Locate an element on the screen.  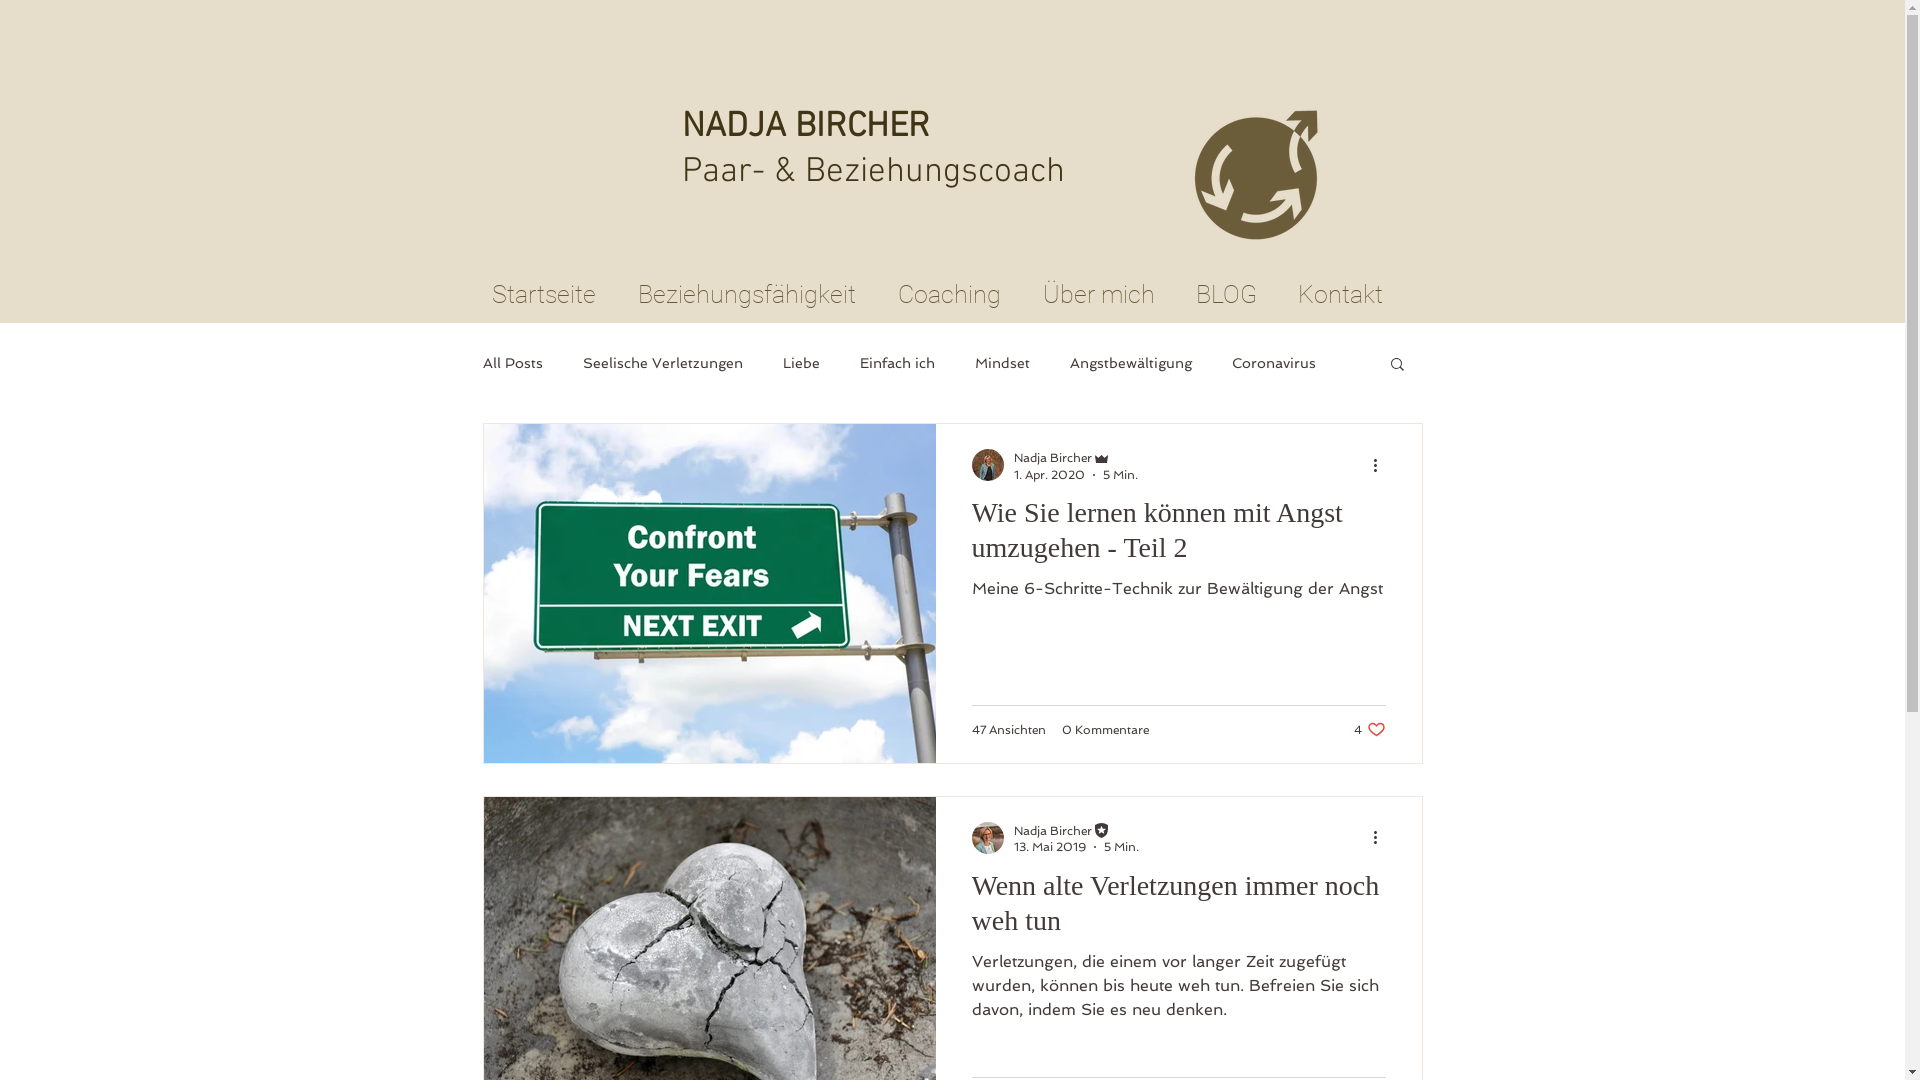
Coronavirus is located at coordinates (1274, 363).